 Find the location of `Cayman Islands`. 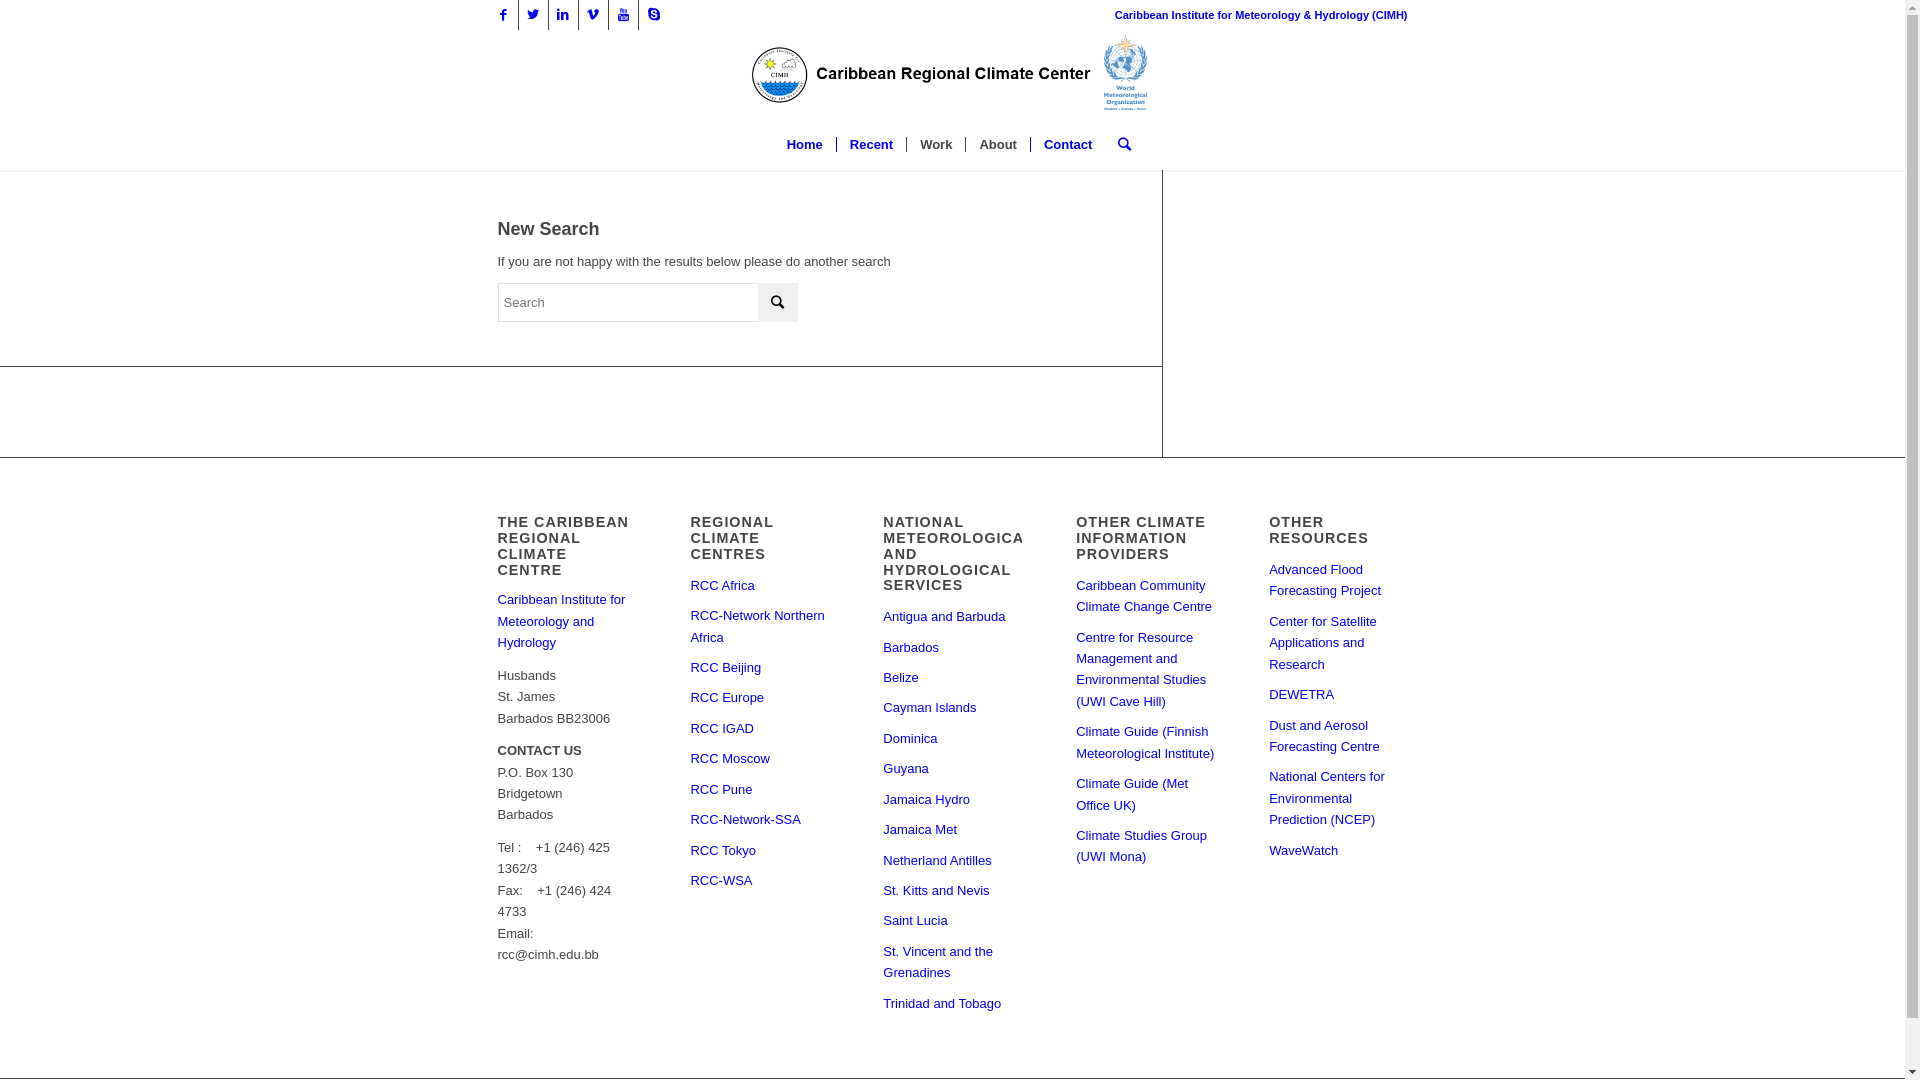

Cayman Islands is located at coordinates (952, 708).